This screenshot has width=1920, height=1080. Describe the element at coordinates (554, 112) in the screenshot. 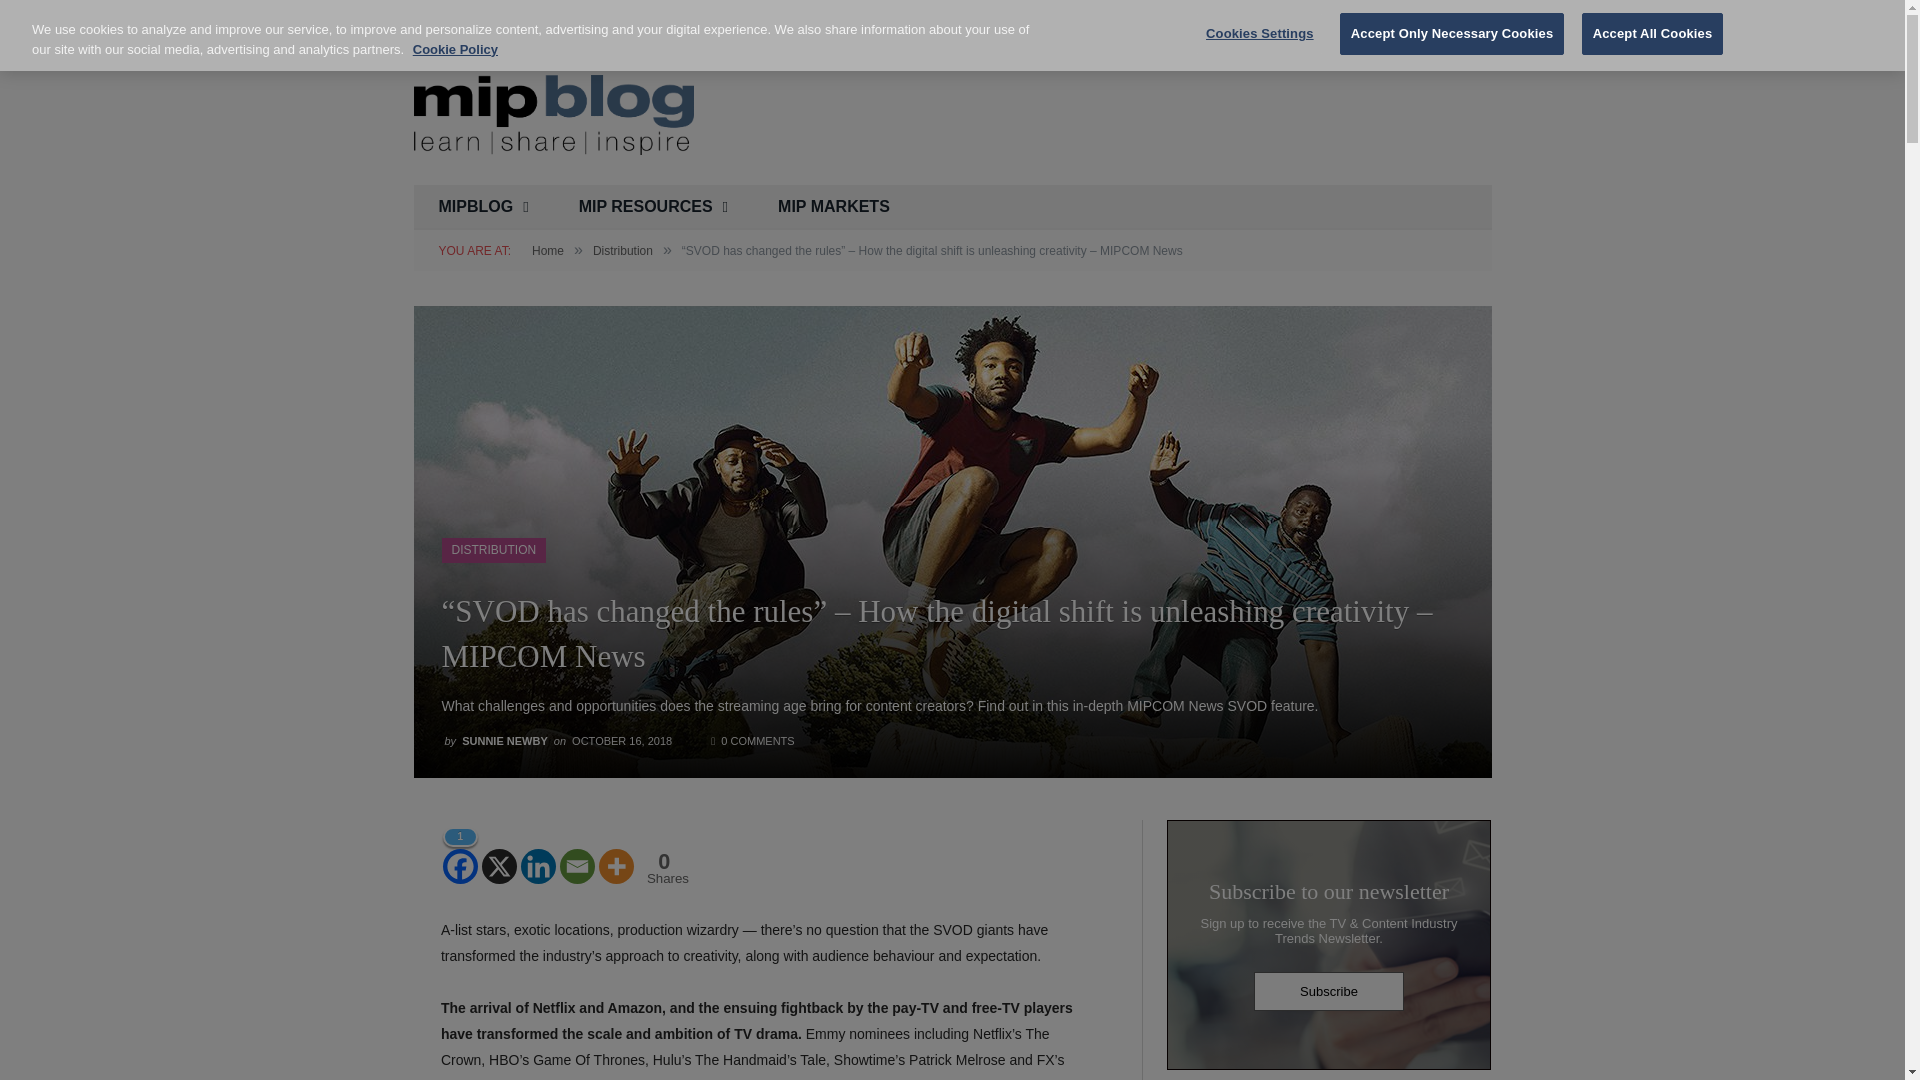

I see `MIPBlog` at that location.